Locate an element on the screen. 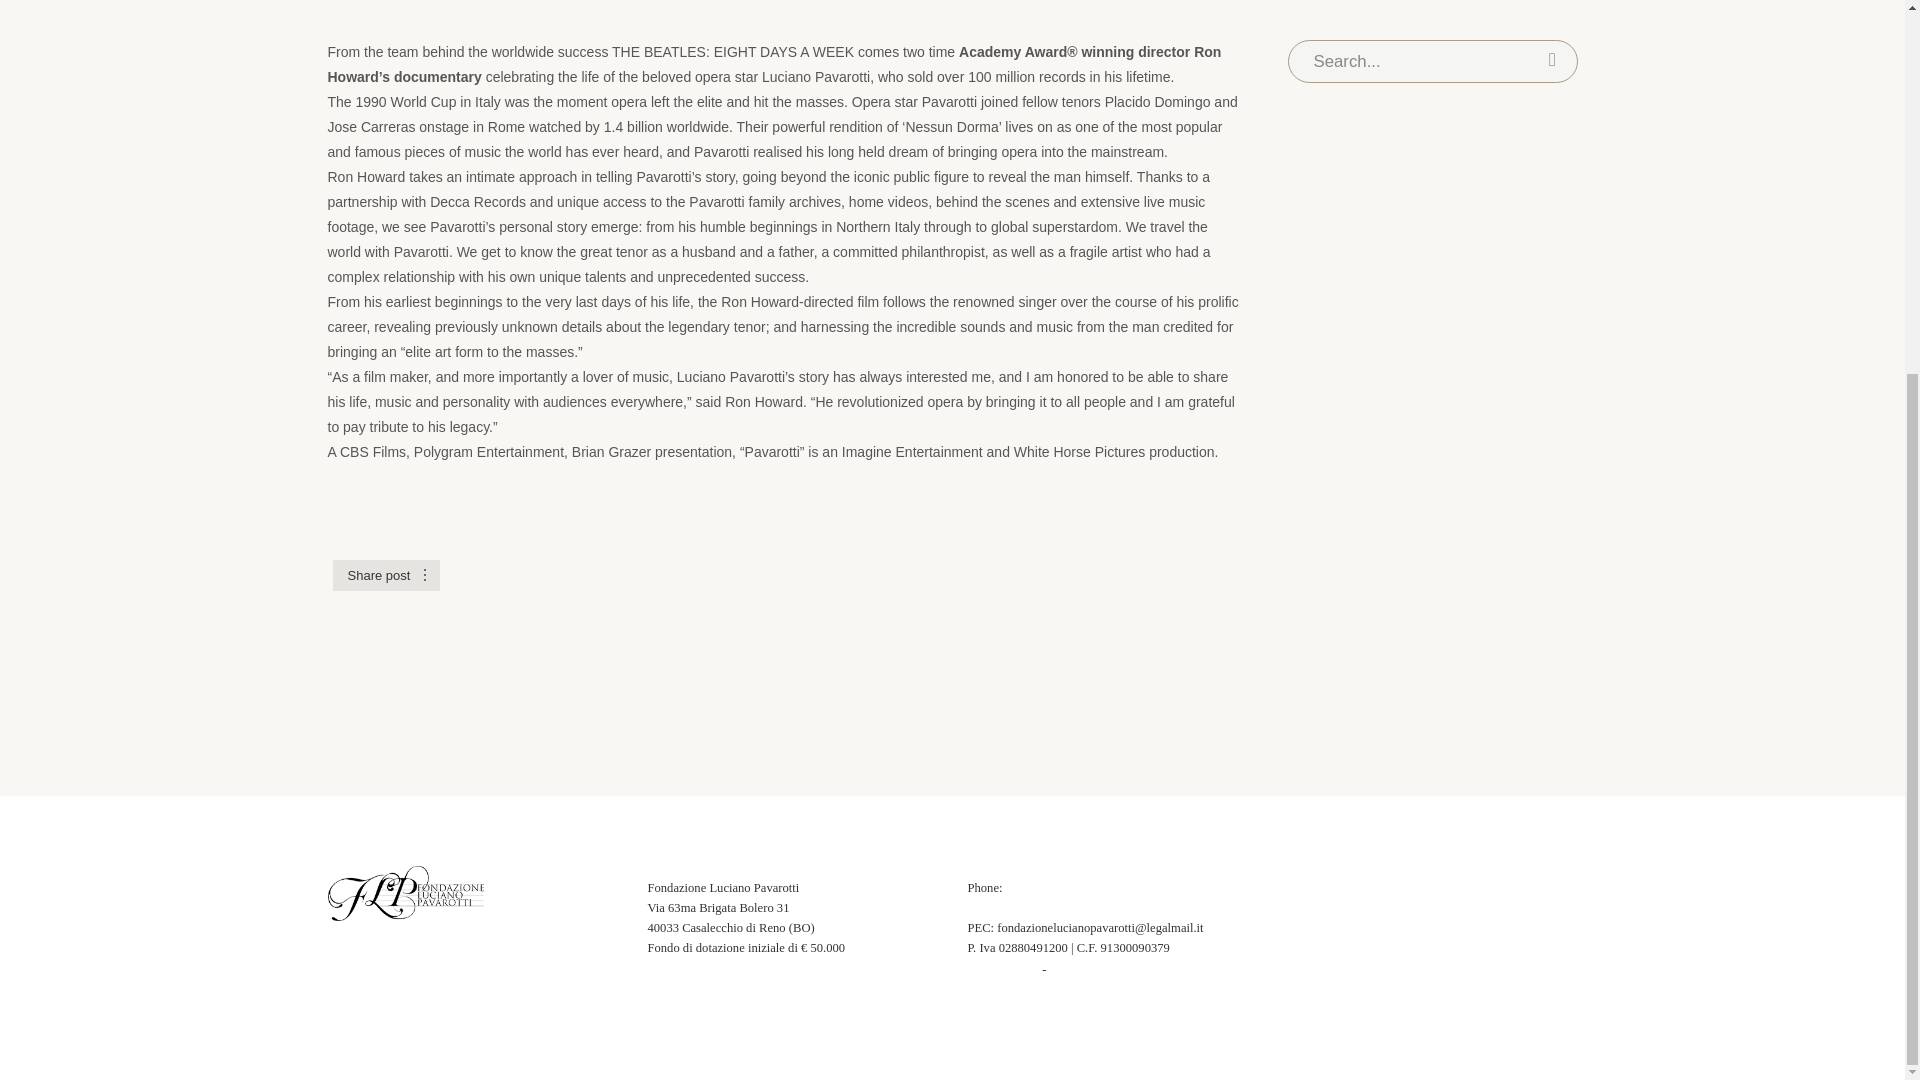  Privacy Policy is located at coordinates (684, 969).